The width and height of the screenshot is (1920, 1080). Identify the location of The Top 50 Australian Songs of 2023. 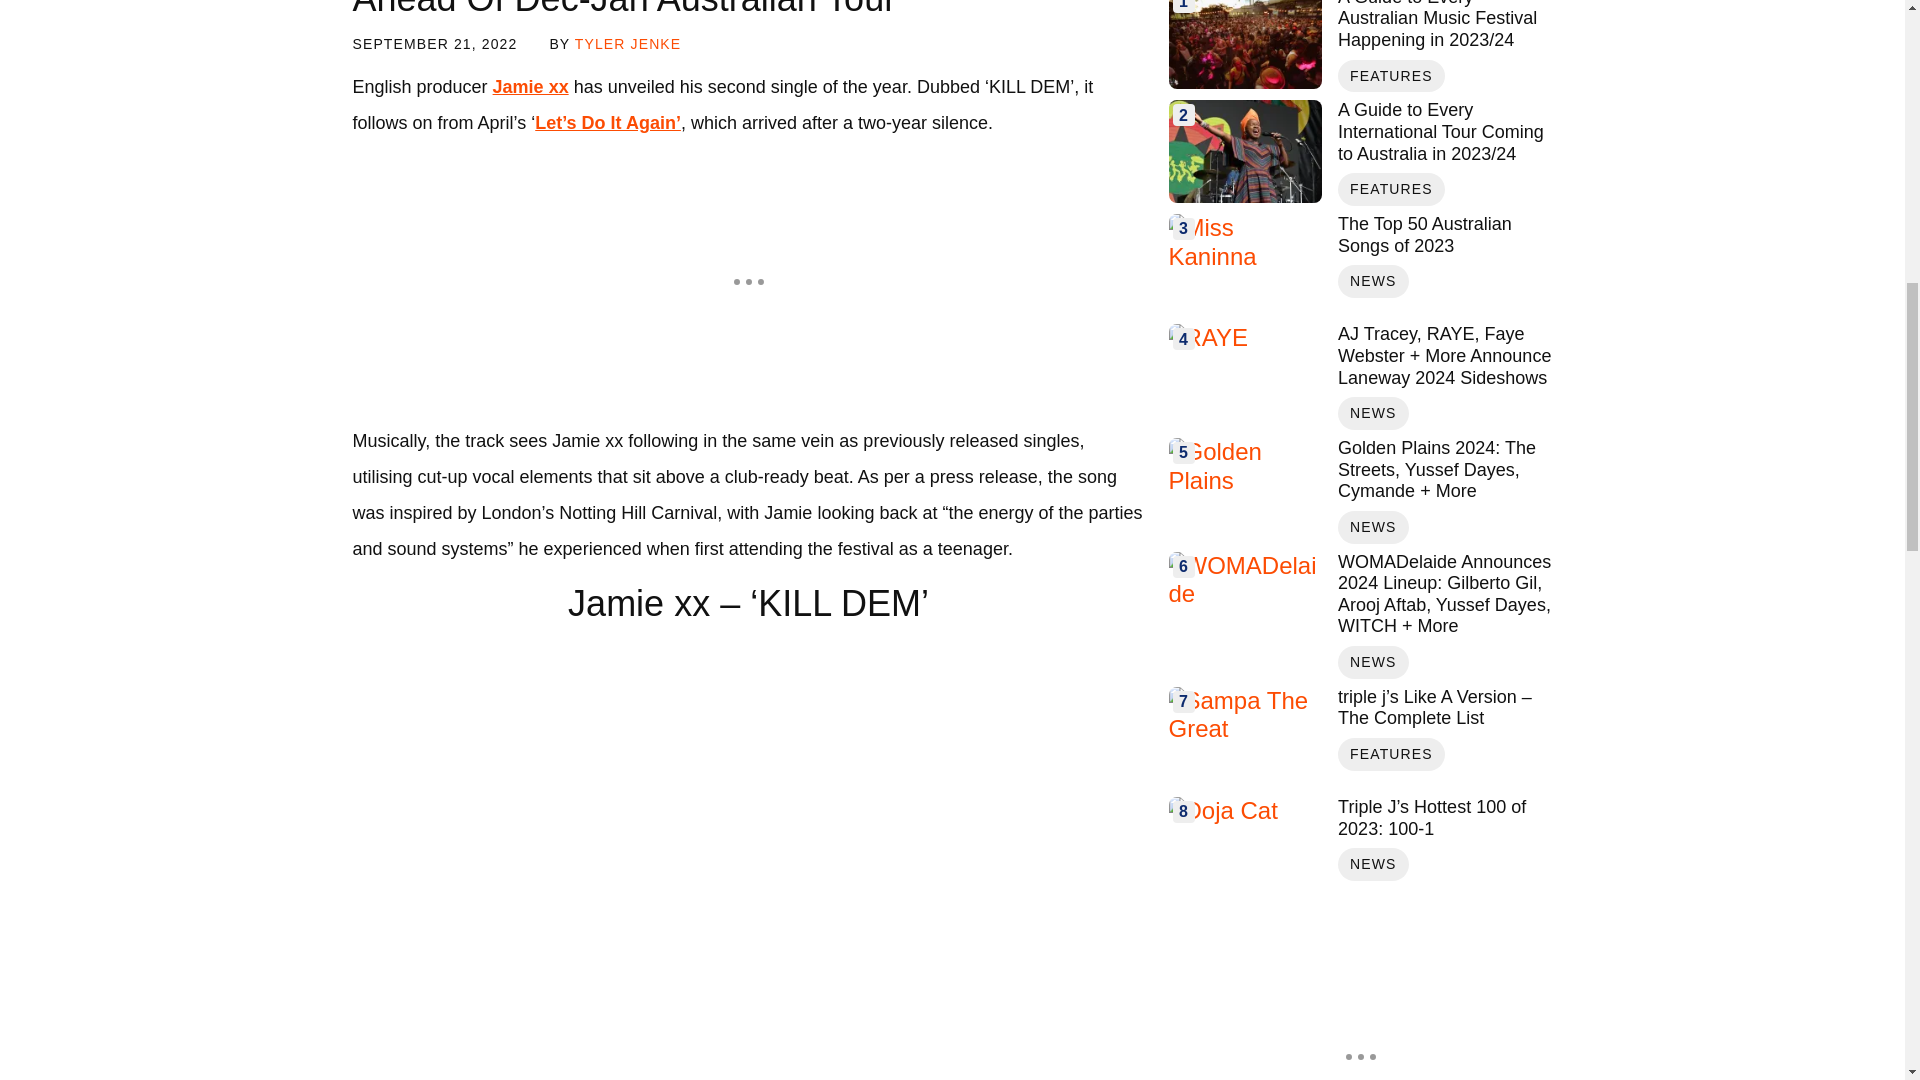
(1244, 264).